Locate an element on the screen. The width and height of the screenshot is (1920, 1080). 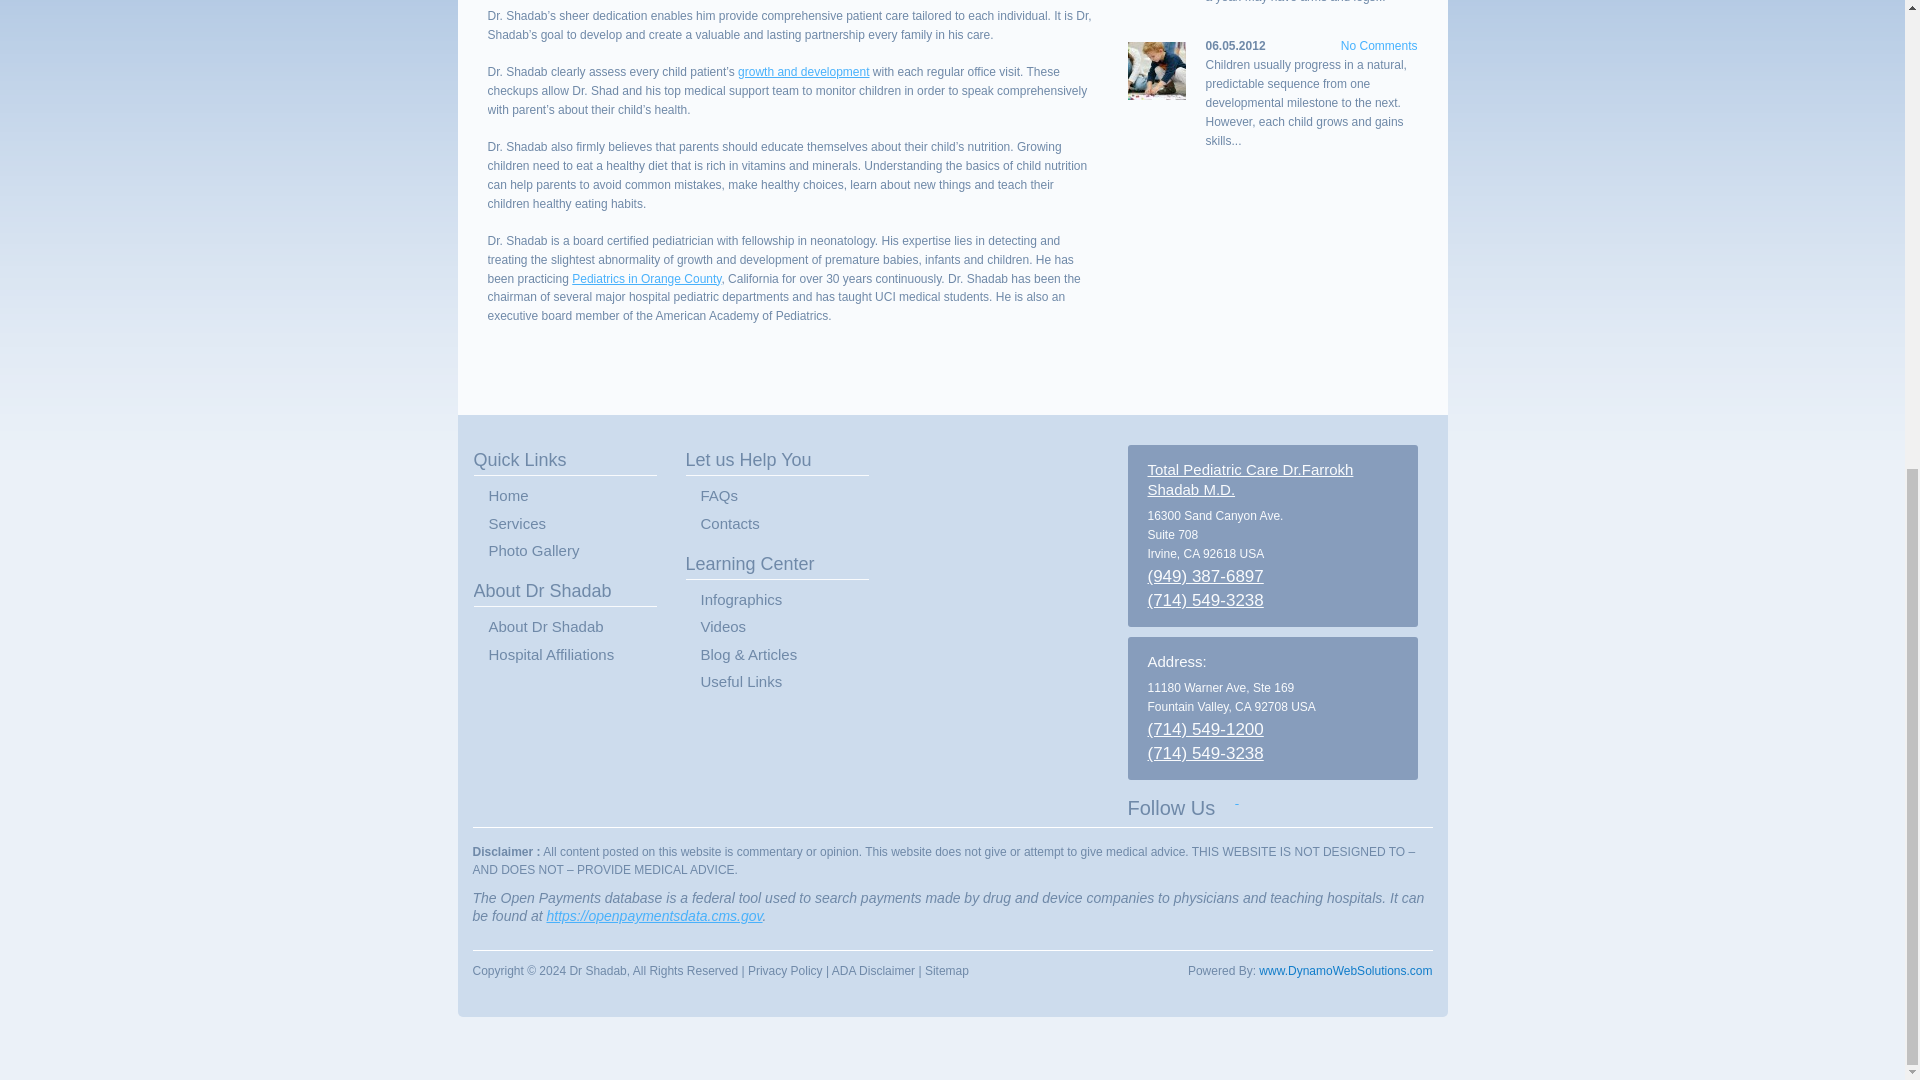
Services is located at coordinates (578, 524).